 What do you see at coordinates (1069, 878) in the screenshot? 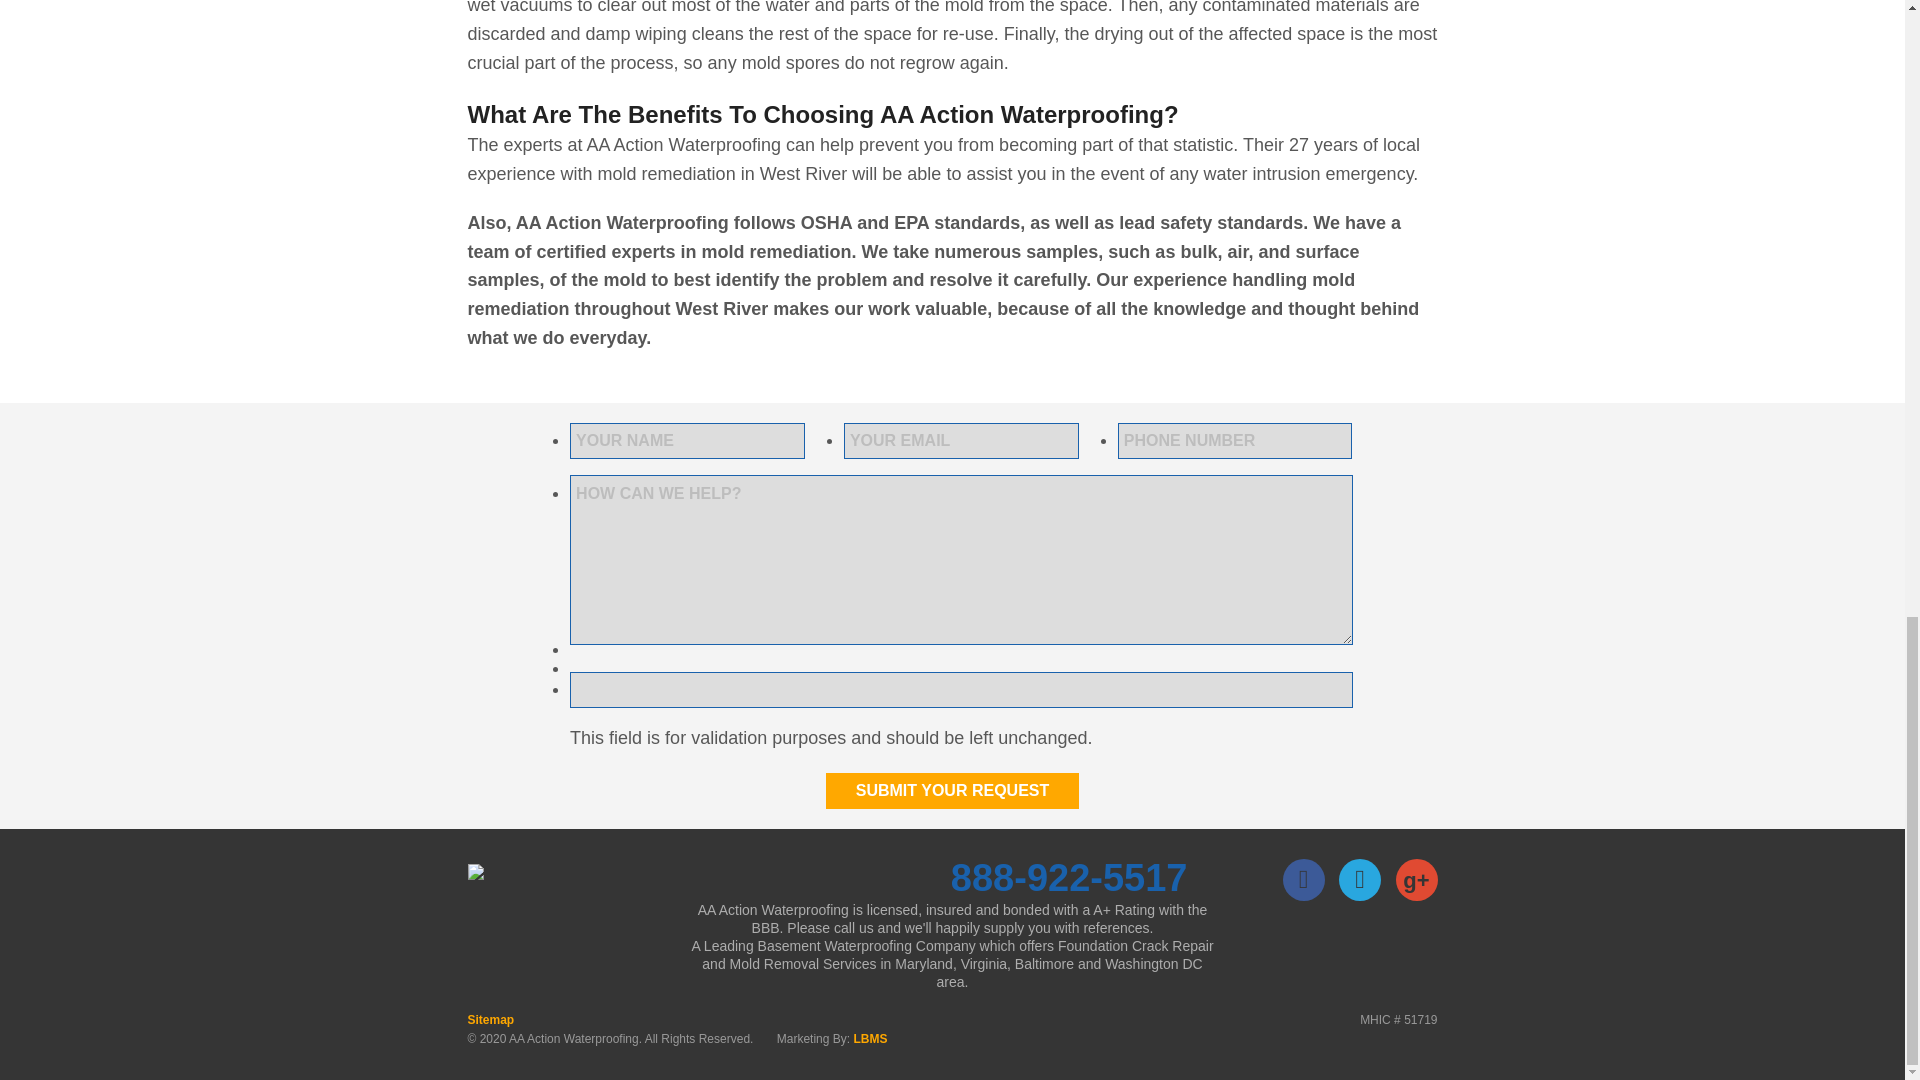
I see `888-922-5517` at bounding box center [1069, 878].